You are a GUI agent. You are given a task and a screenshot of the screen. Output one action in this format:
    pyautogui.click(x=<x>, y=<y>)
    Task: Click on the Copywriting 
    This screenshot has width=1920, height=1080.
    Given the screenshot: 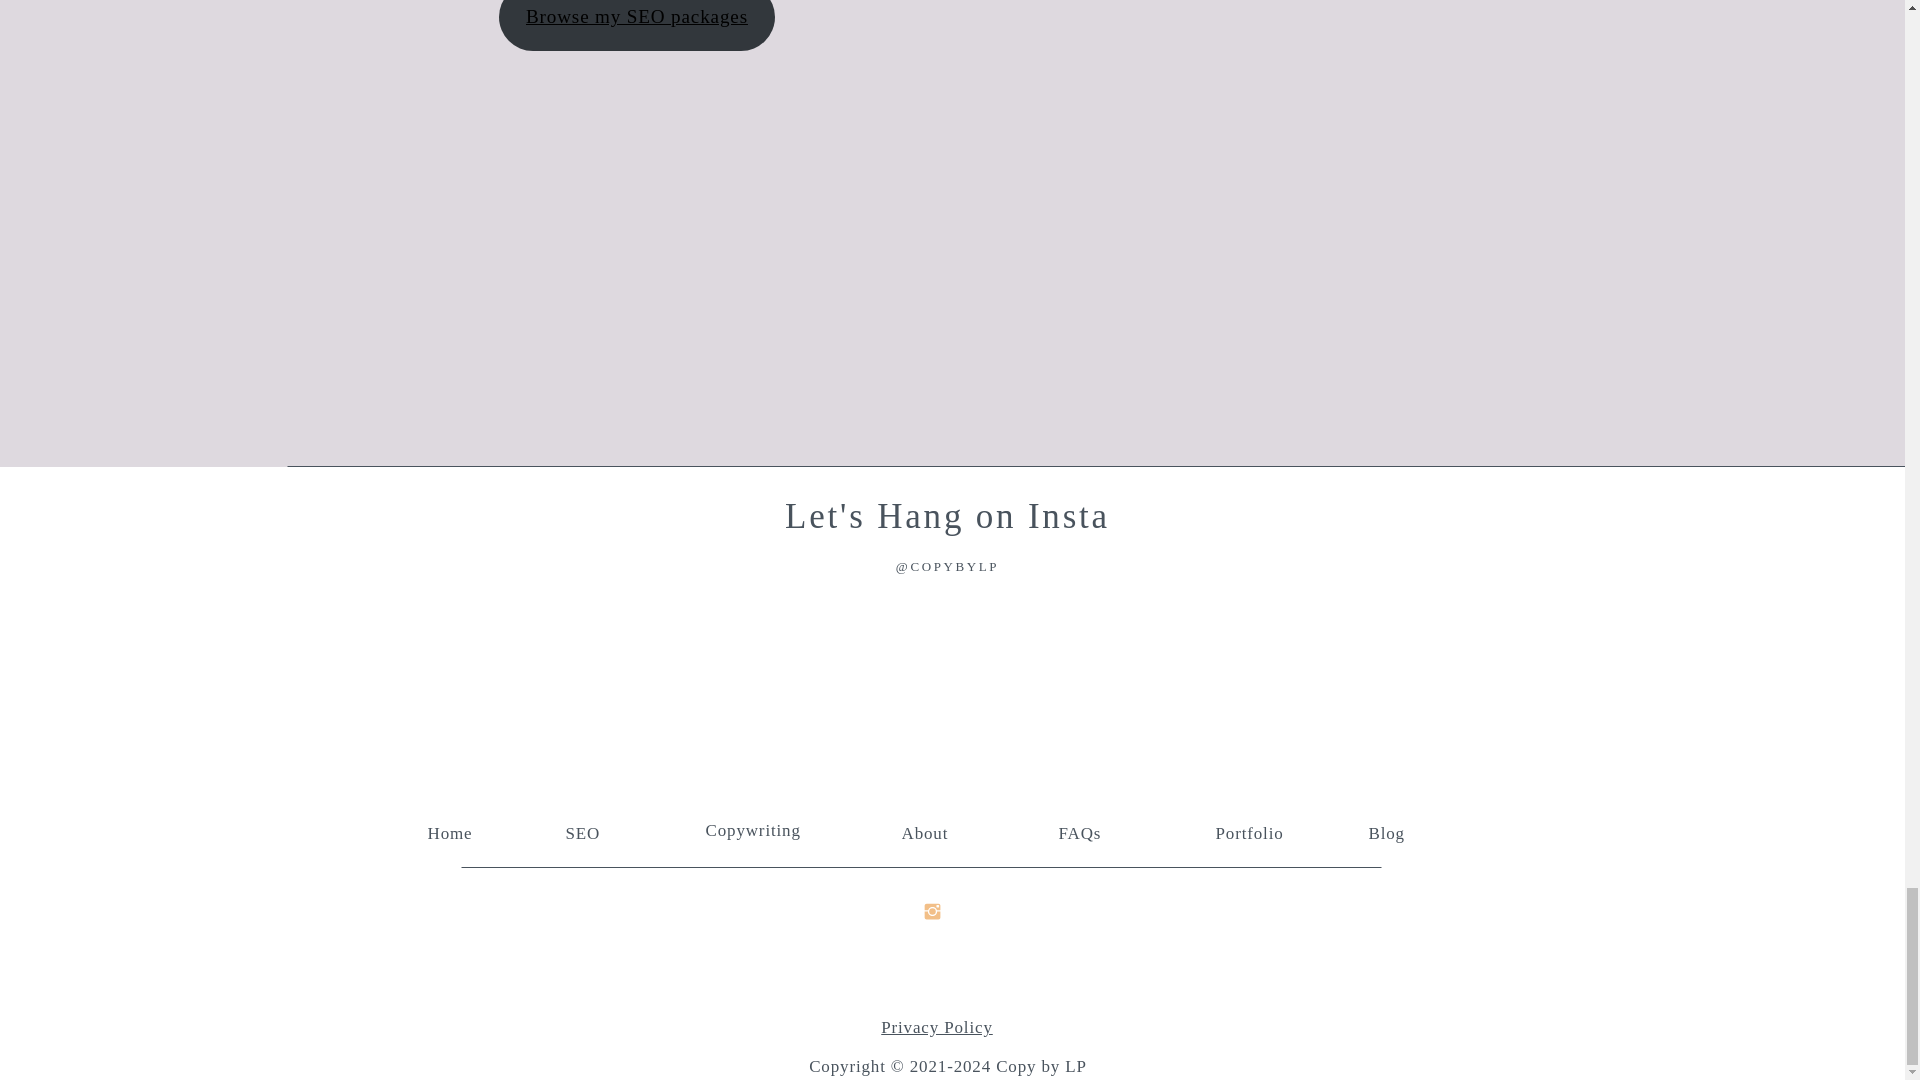 What is the action you would take?
    pyautogui.click(x=757, y=828)
    